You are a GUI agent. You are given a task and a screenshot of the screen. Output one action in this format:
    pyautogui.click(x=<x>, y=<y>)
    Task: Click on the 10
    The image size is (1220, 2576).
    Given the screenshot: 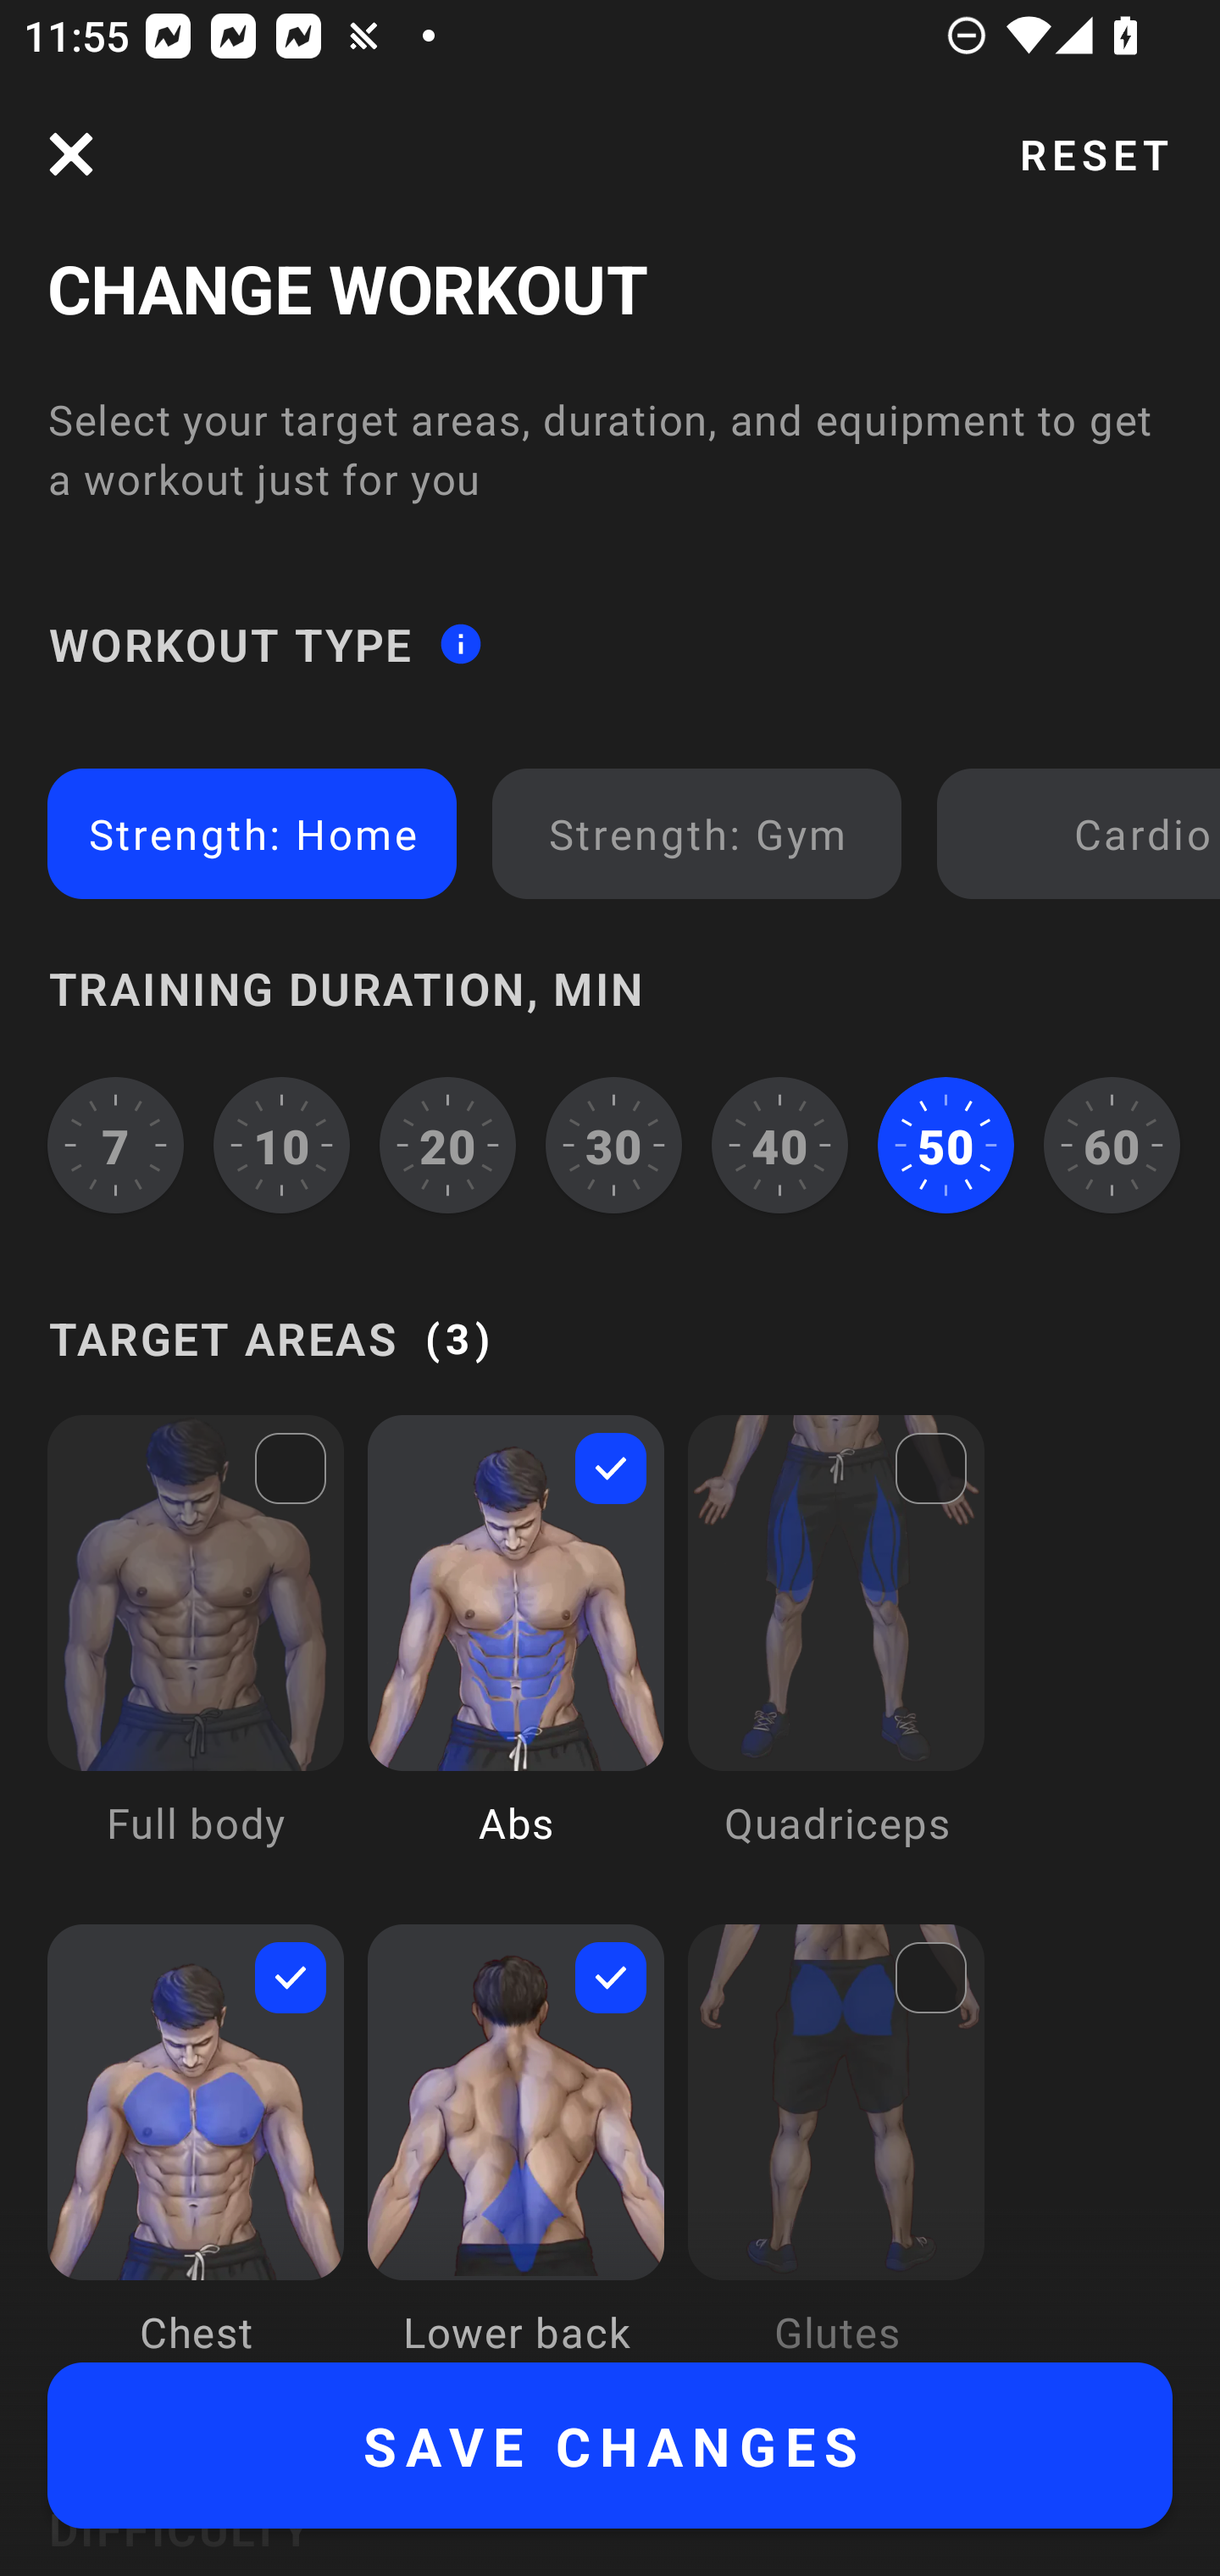 What is the action you would take?
    pyautogui.click(x=282, y=1144)
    